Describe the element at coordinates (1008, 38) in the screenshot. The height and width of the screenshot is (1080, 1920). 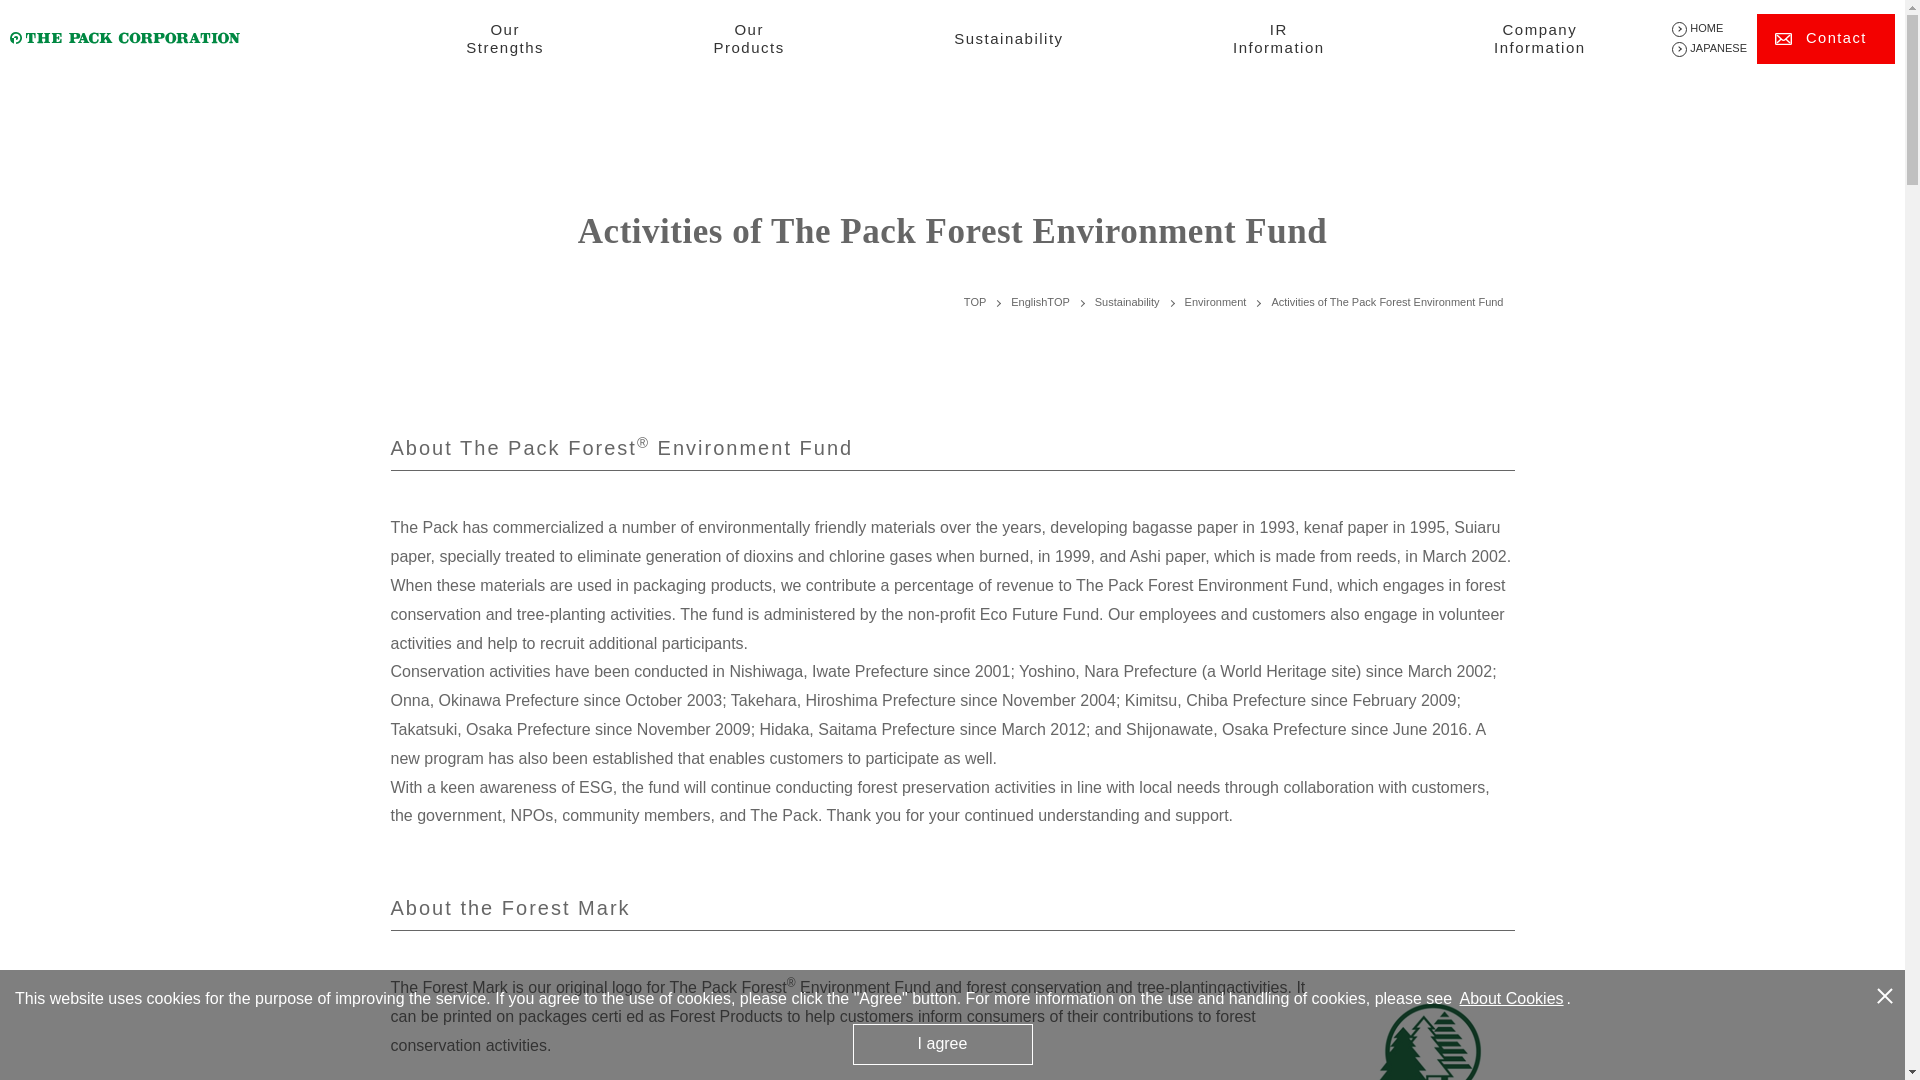
I see `Sustainability` at that location.